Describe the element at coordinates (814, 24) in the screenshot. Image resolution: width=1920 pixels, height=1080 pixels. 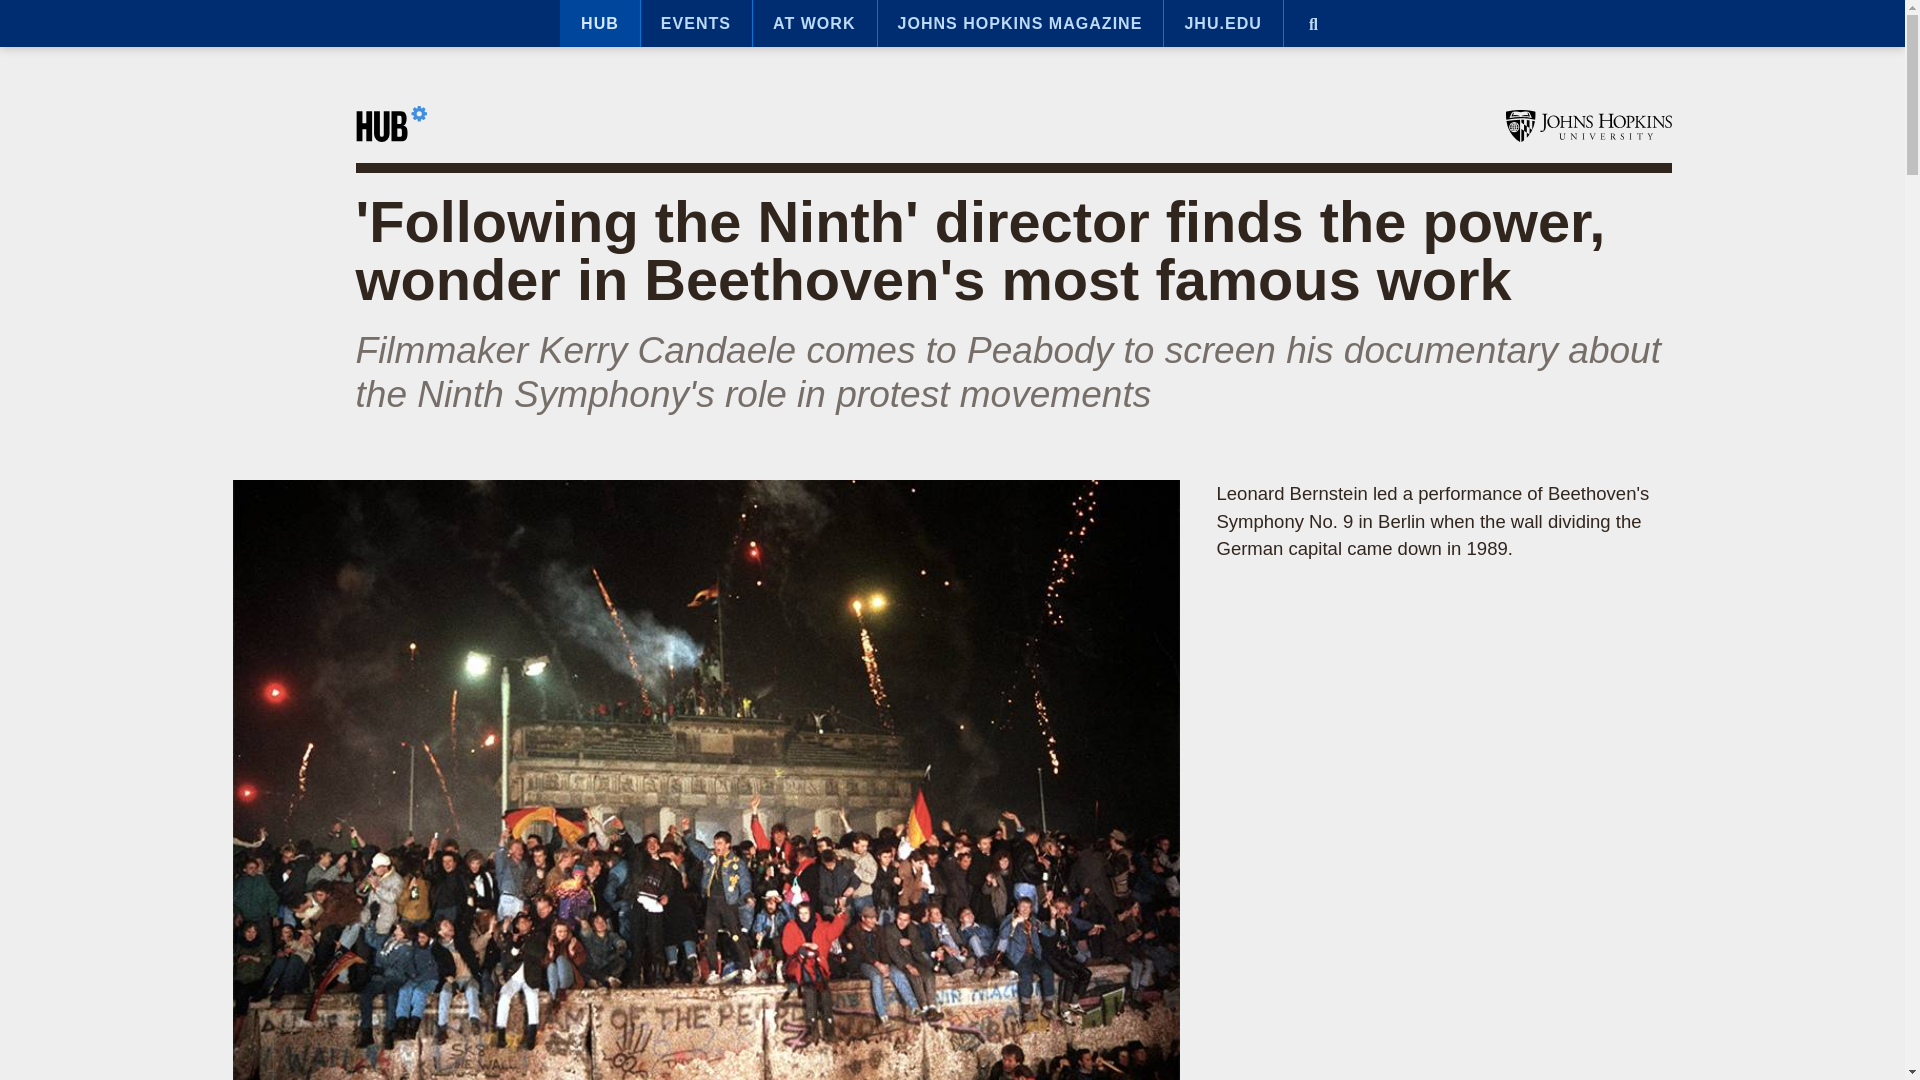
I see `AT WORK` at that location.